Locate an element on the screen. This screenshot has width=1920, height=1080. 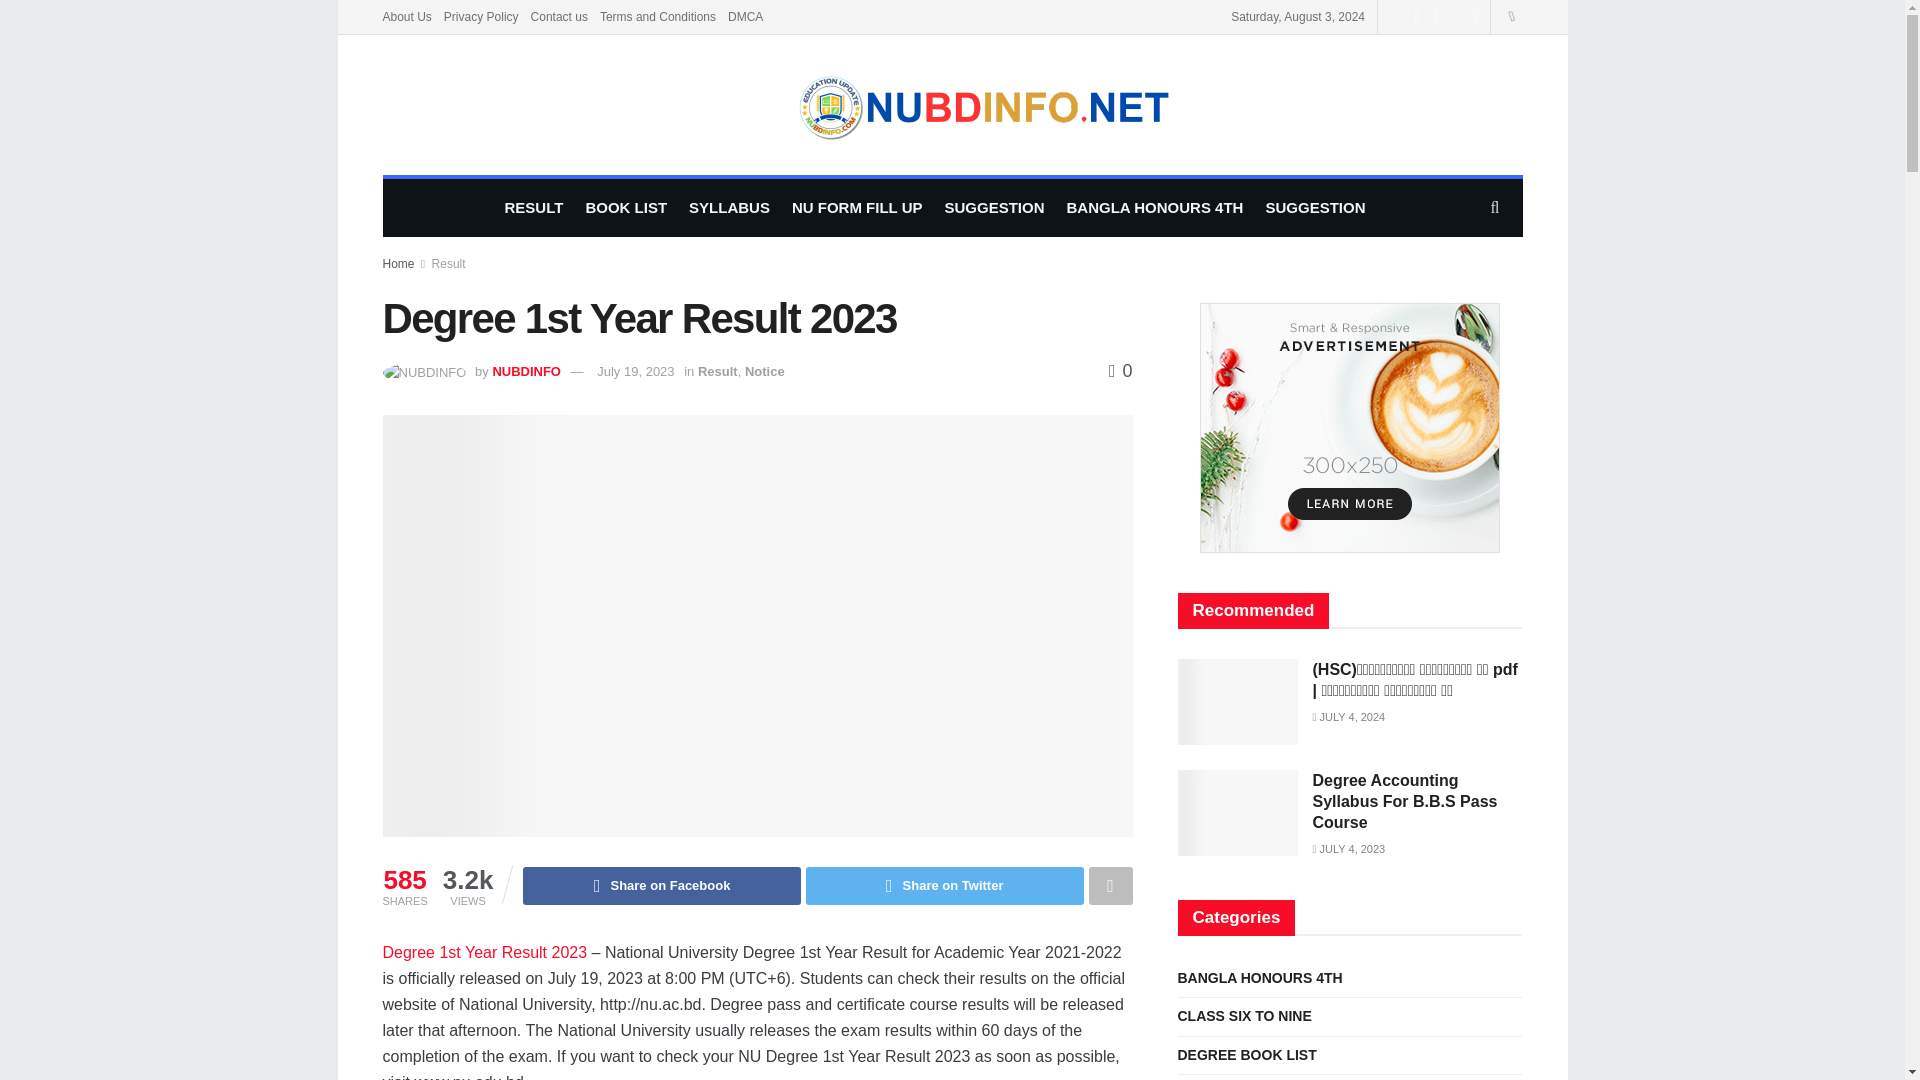
Contact us is located at coordinates (559, 16).